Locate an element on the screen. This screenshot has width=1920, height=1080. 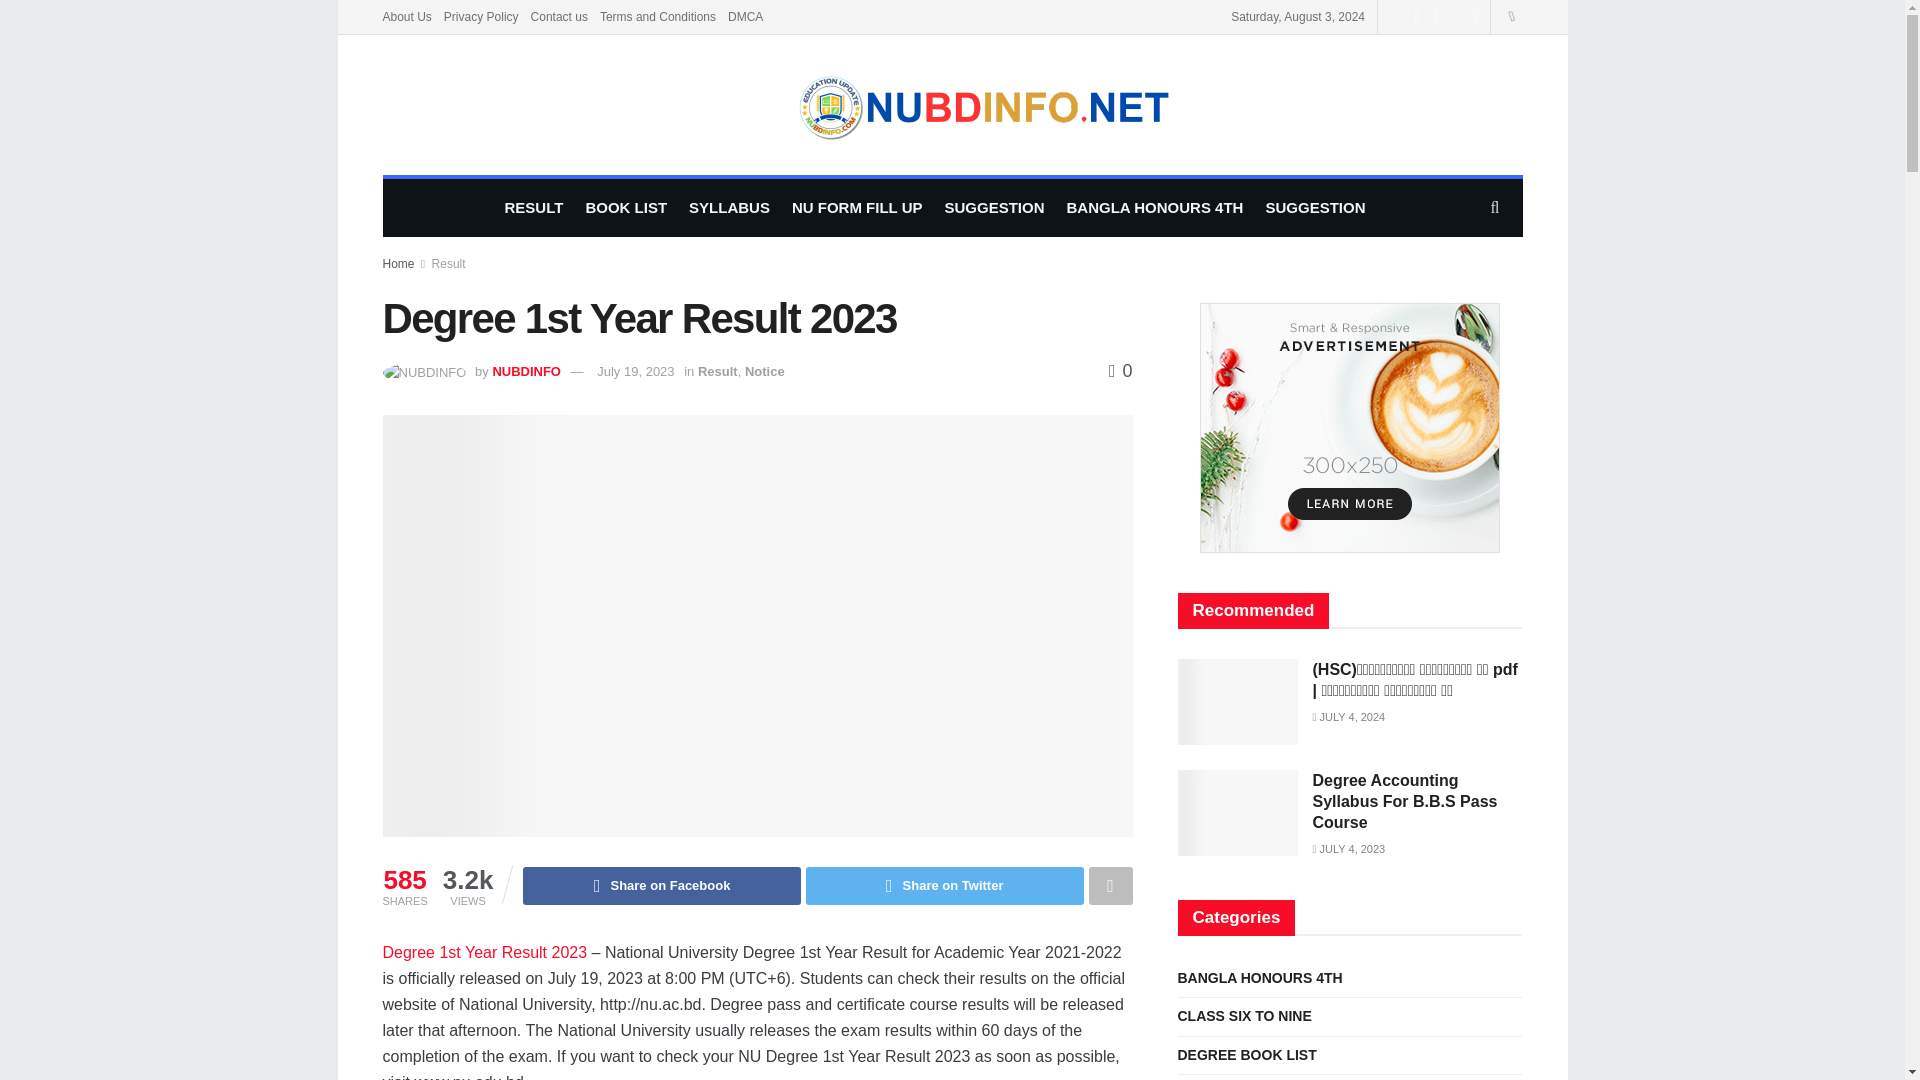
Contact us is located at coordinates (559, 16).